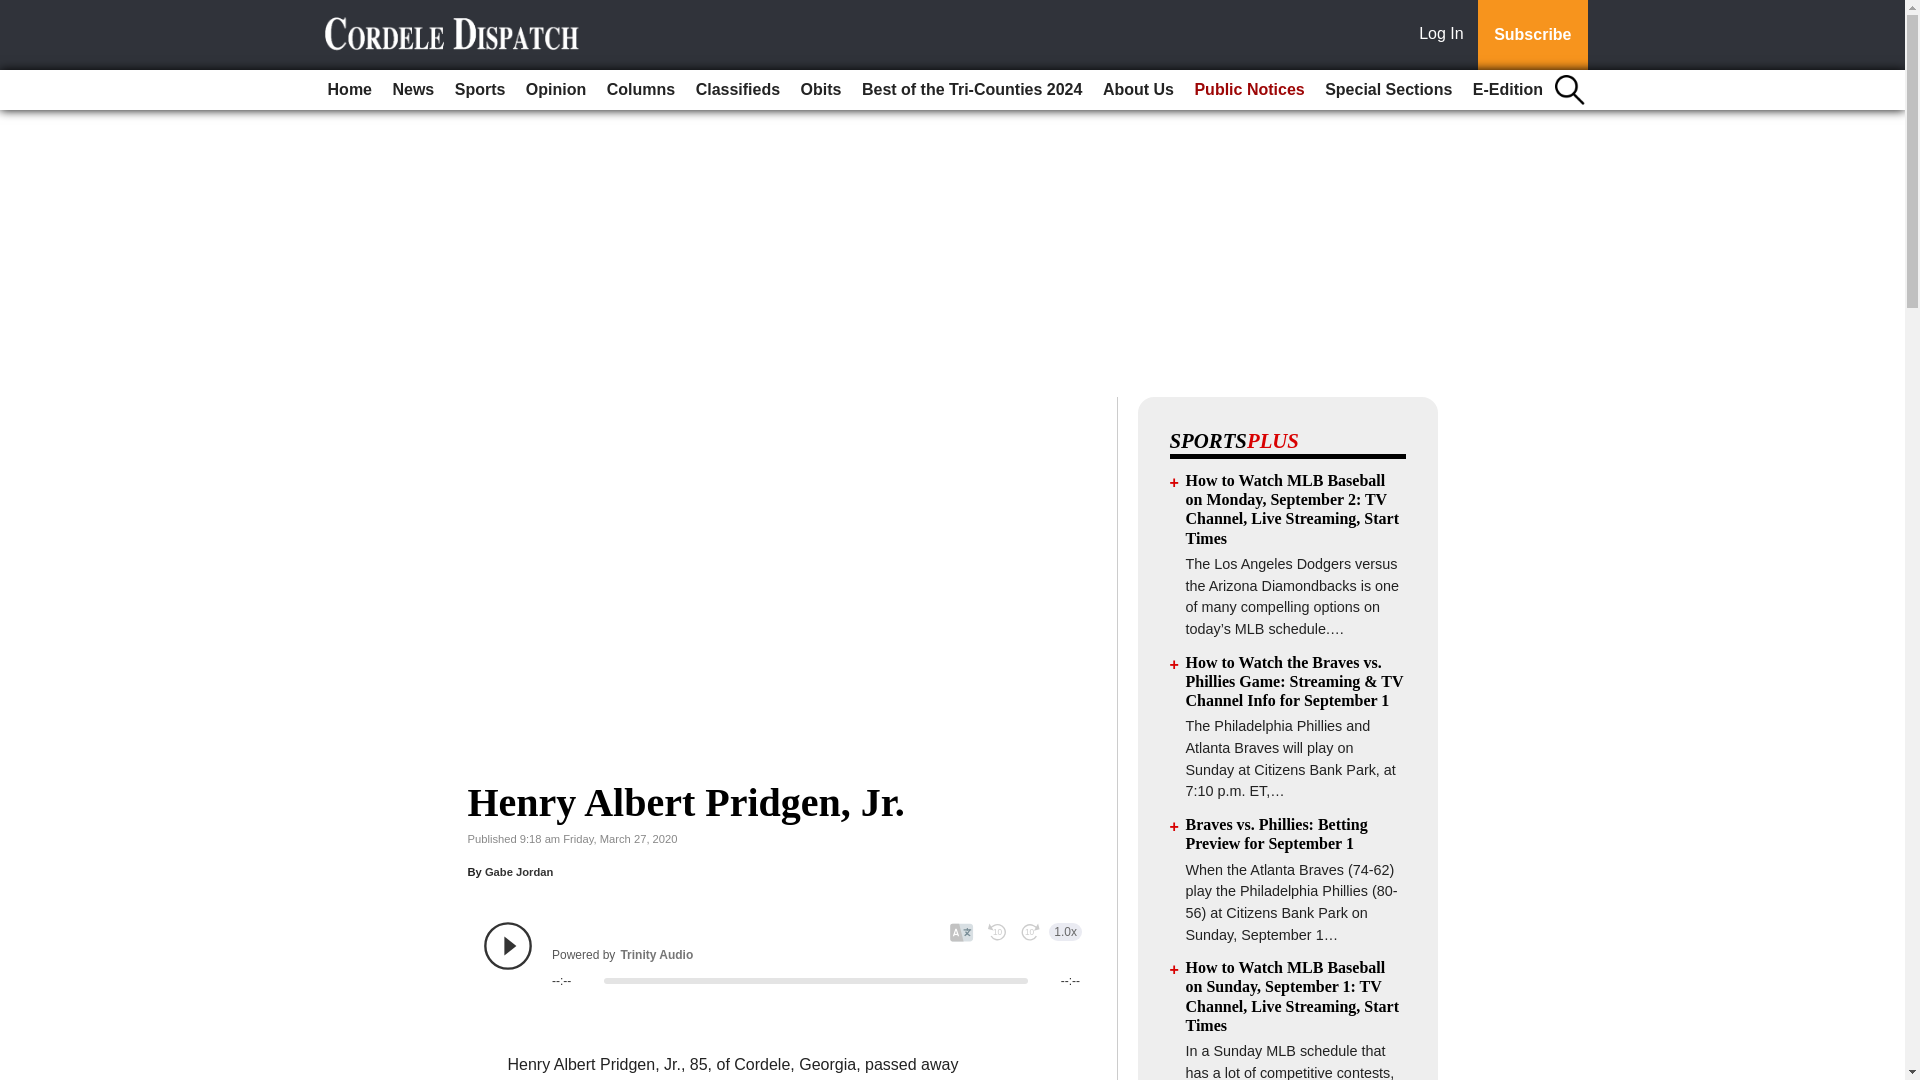 The height and width of the screenshot is (1080, 1920). Describe the element at coordinates (1248, 90) in the screenshot. I see `Public Notices` at that location.